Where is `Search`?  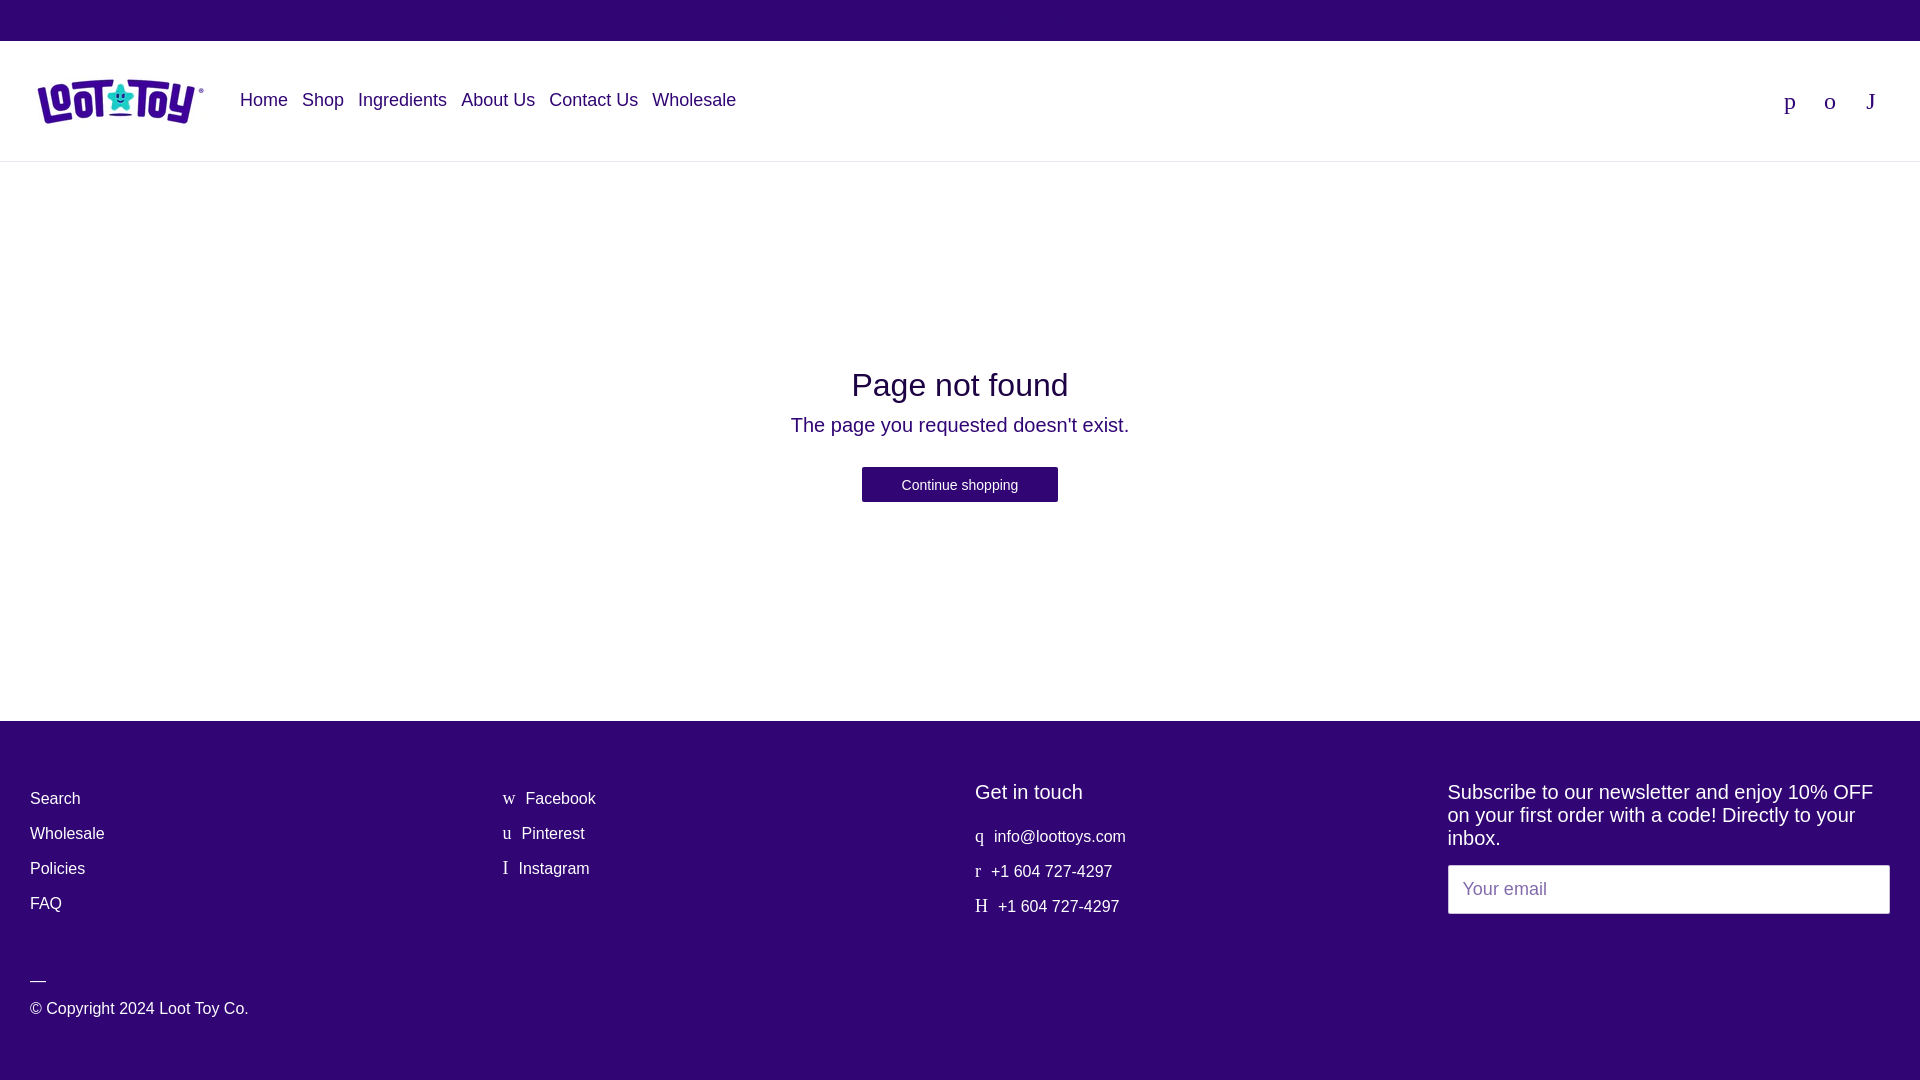 Search is located at coordinates (55, 798).